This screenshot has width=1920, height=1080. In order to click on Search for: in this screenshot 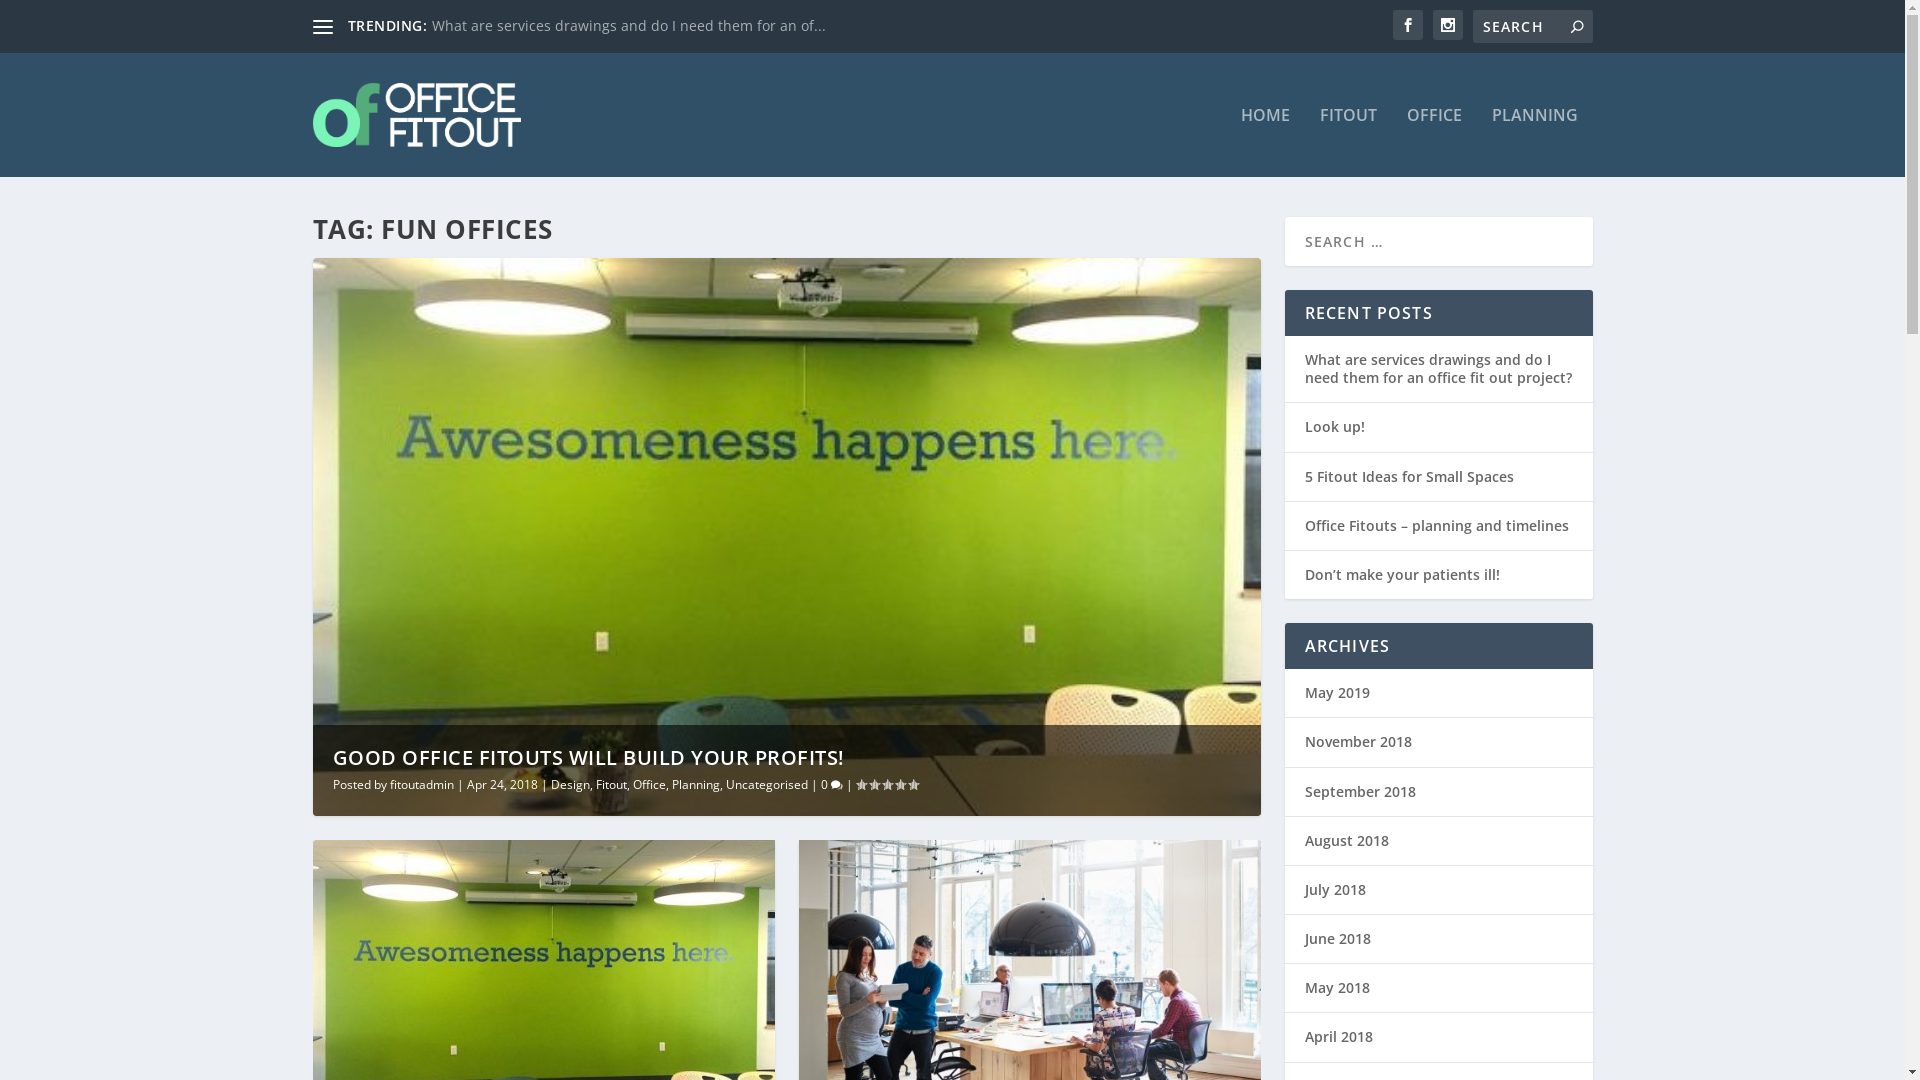, I will do `click(1532, 26)`.